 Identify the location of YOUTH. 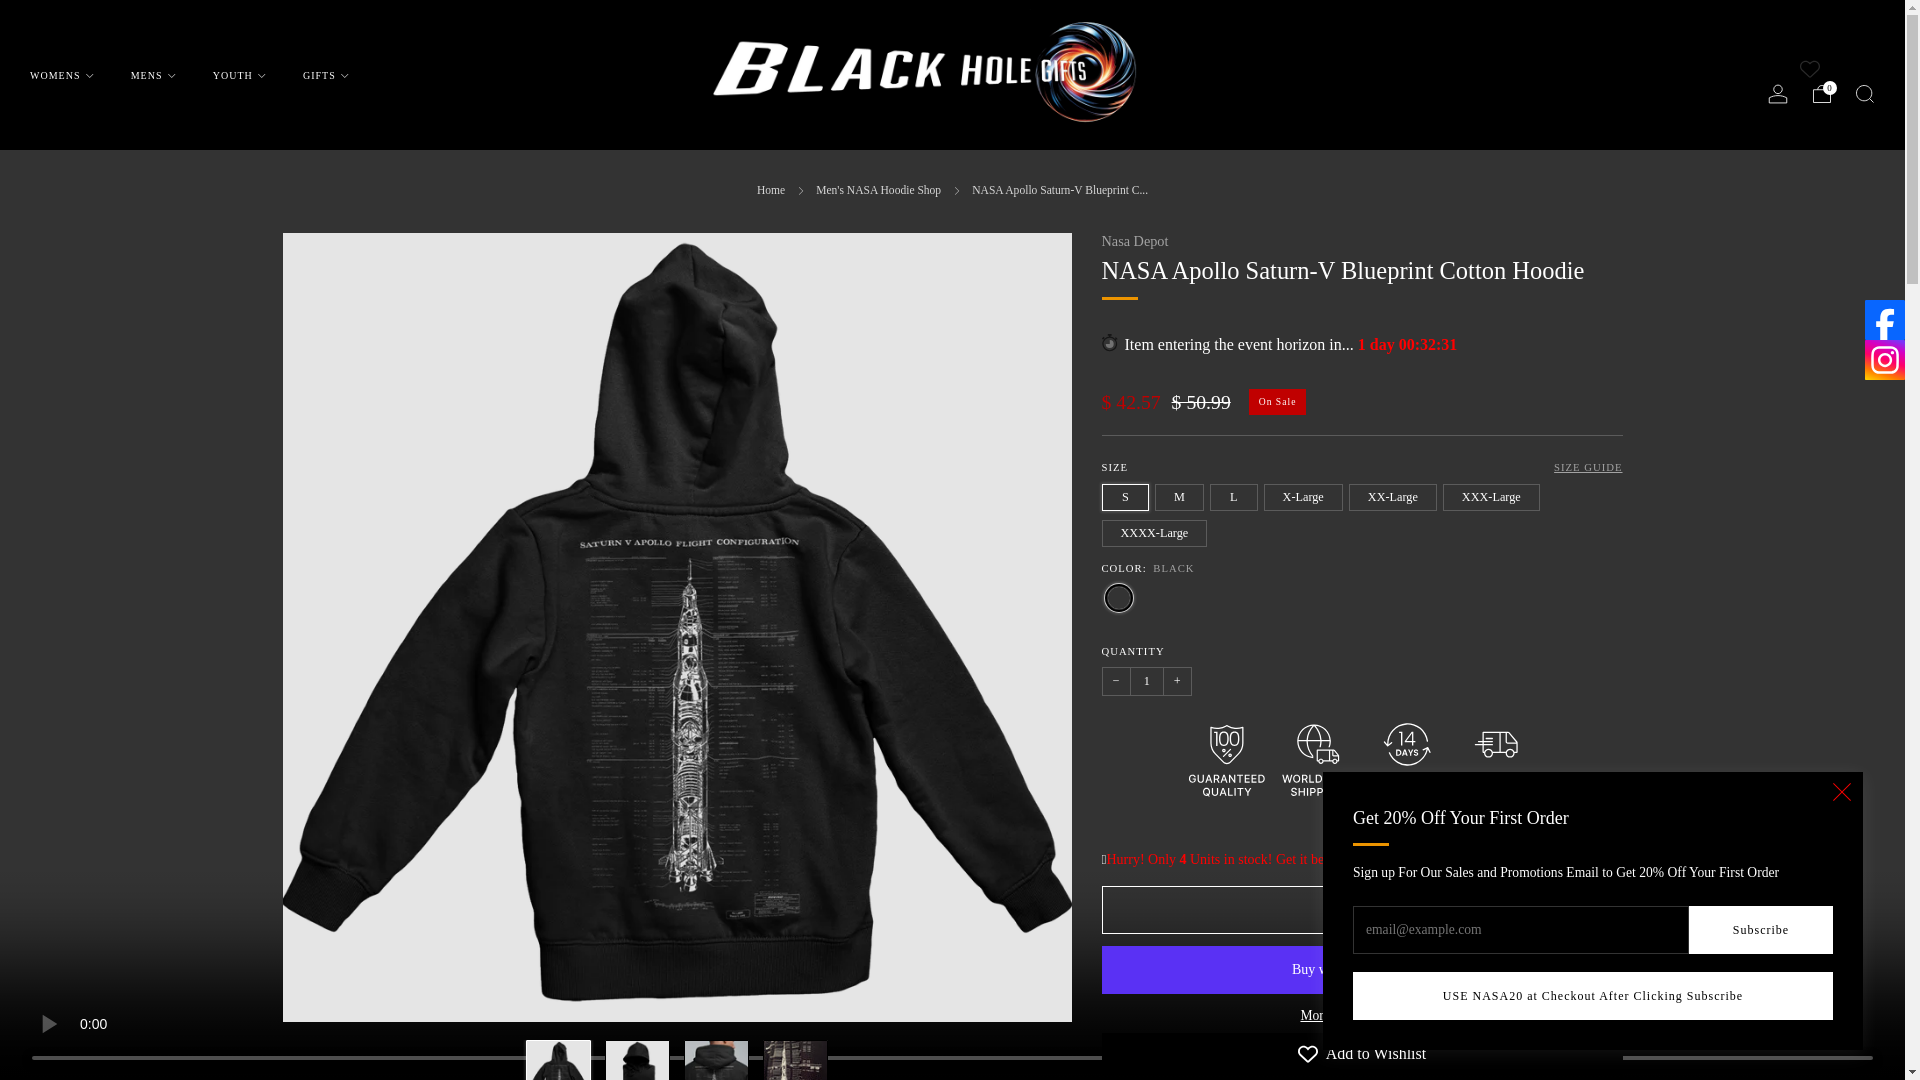
(240, 74).